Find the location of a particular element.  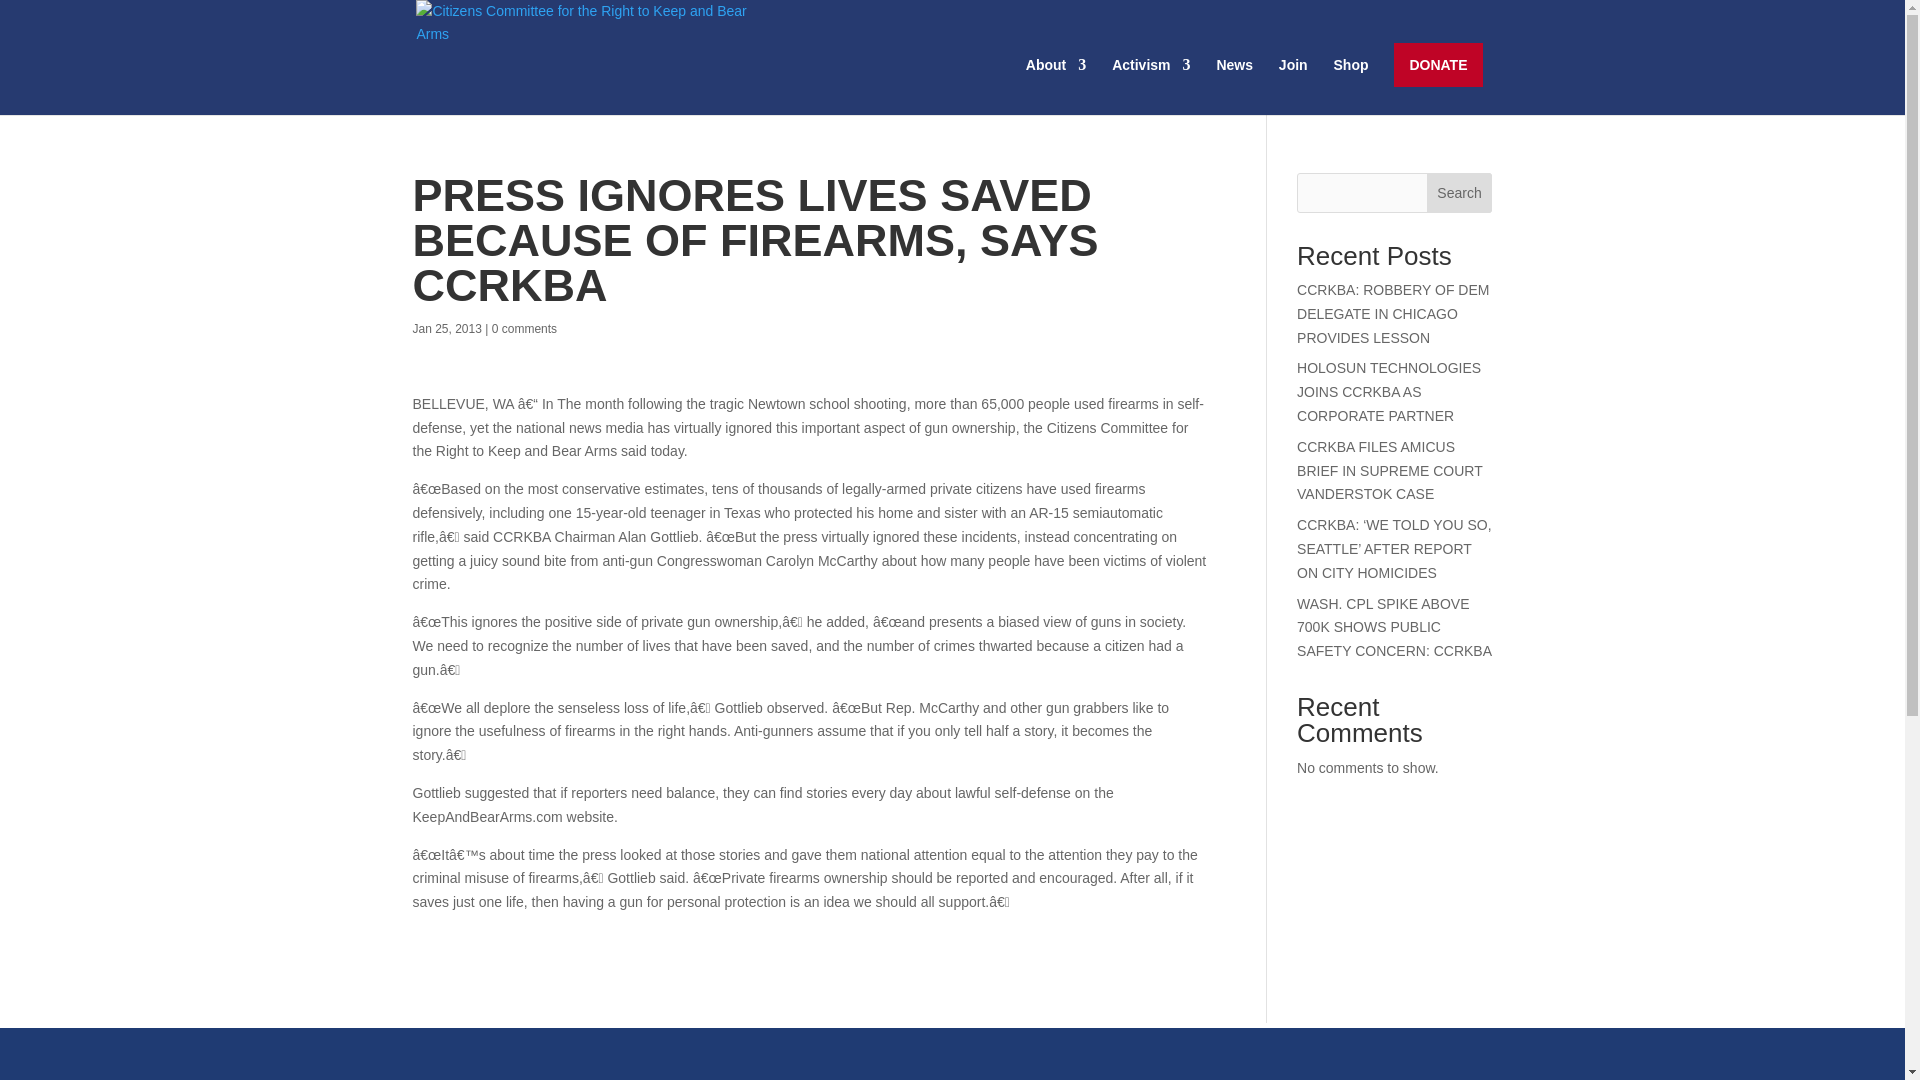

About is located at coordinates (1056, 86).